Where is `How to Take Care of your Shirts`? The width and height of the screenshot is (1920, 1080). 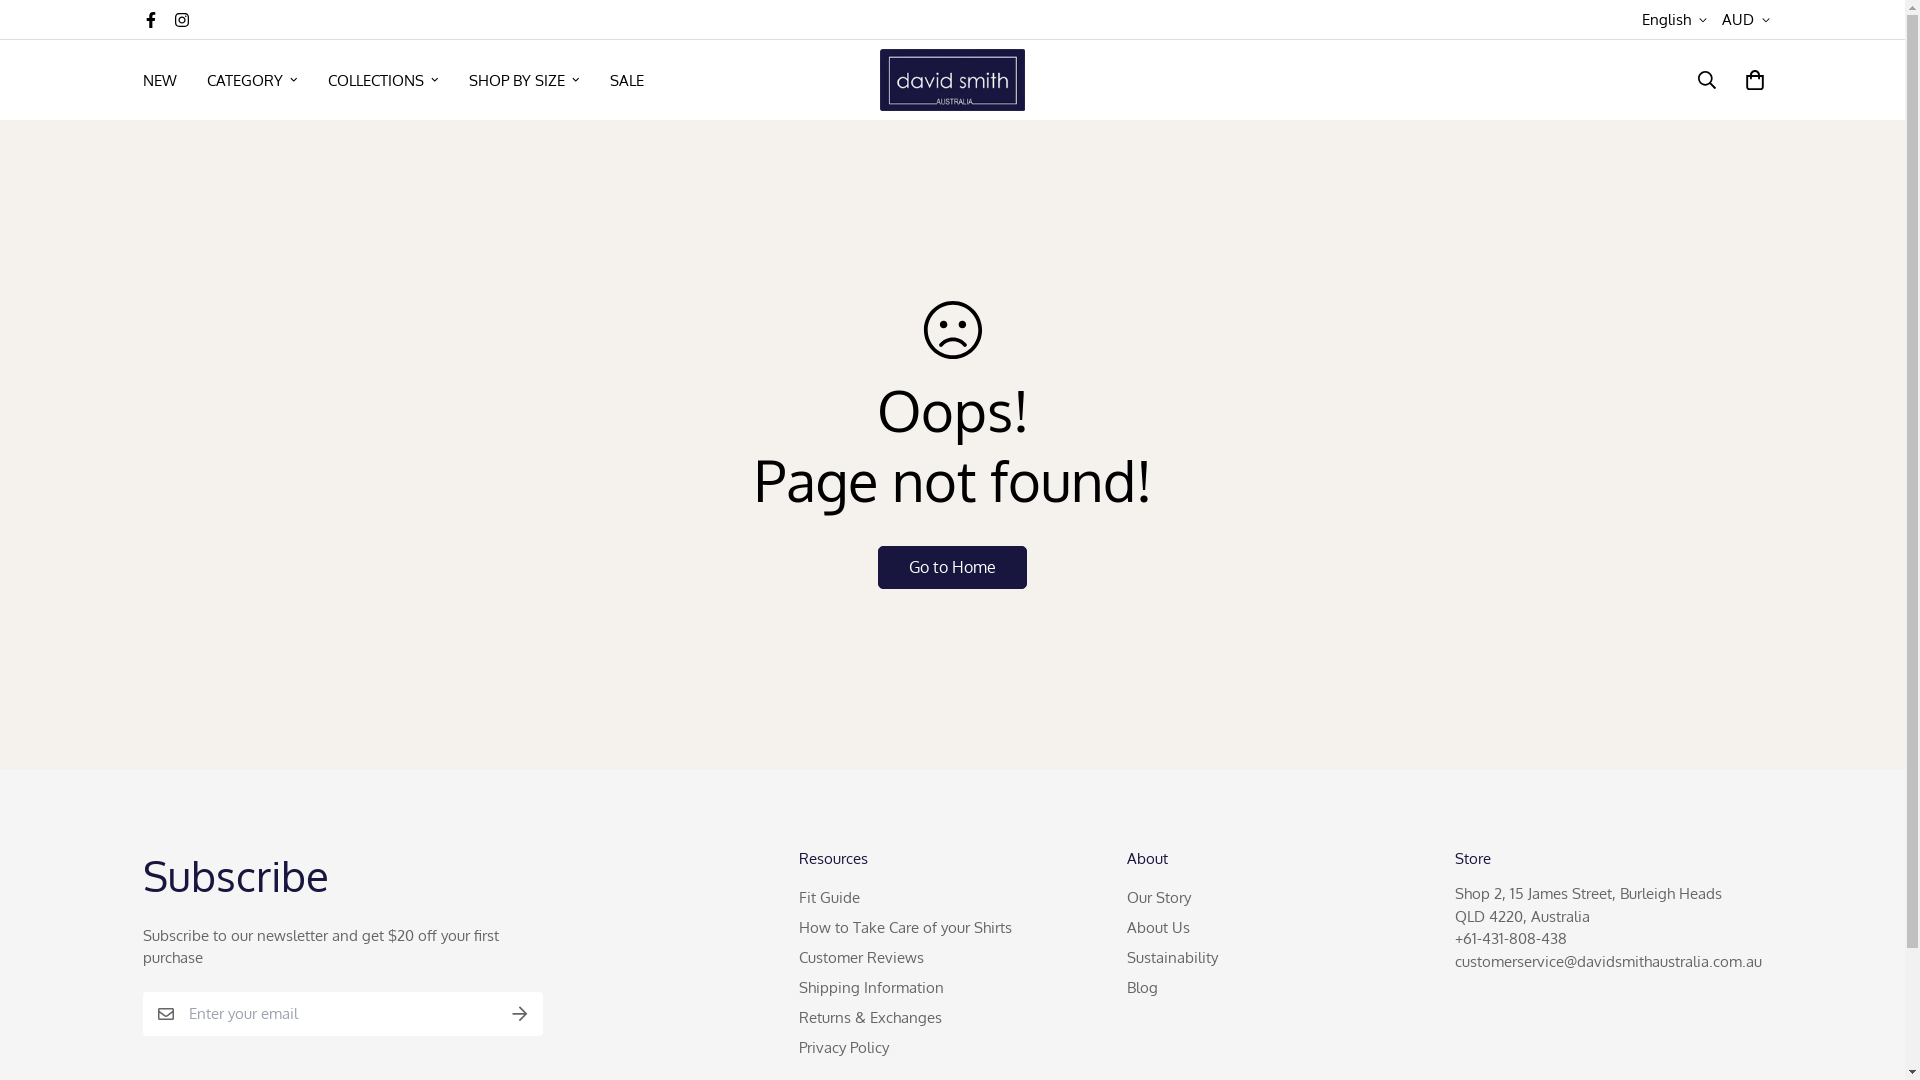
How to Take Care of your Shirts is located at coordinates (906, 928).